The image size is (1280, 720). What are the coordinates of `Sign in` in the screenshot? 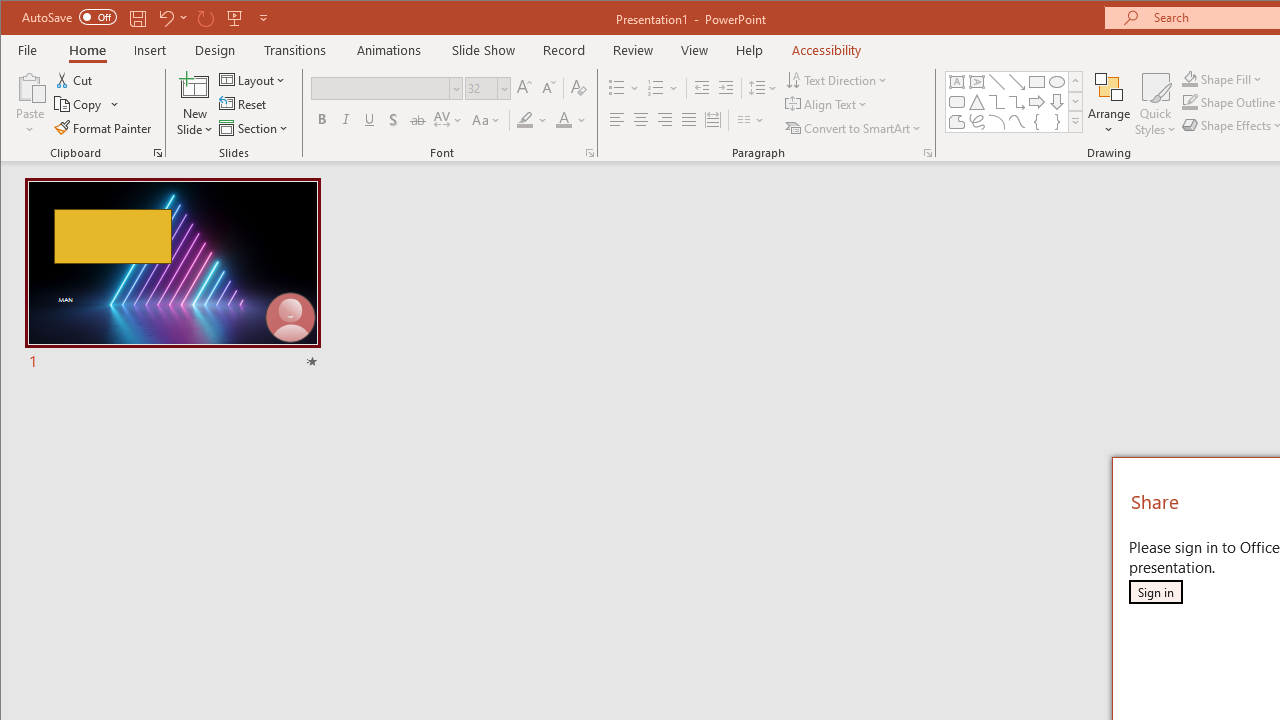 It's located at (1155, 592).